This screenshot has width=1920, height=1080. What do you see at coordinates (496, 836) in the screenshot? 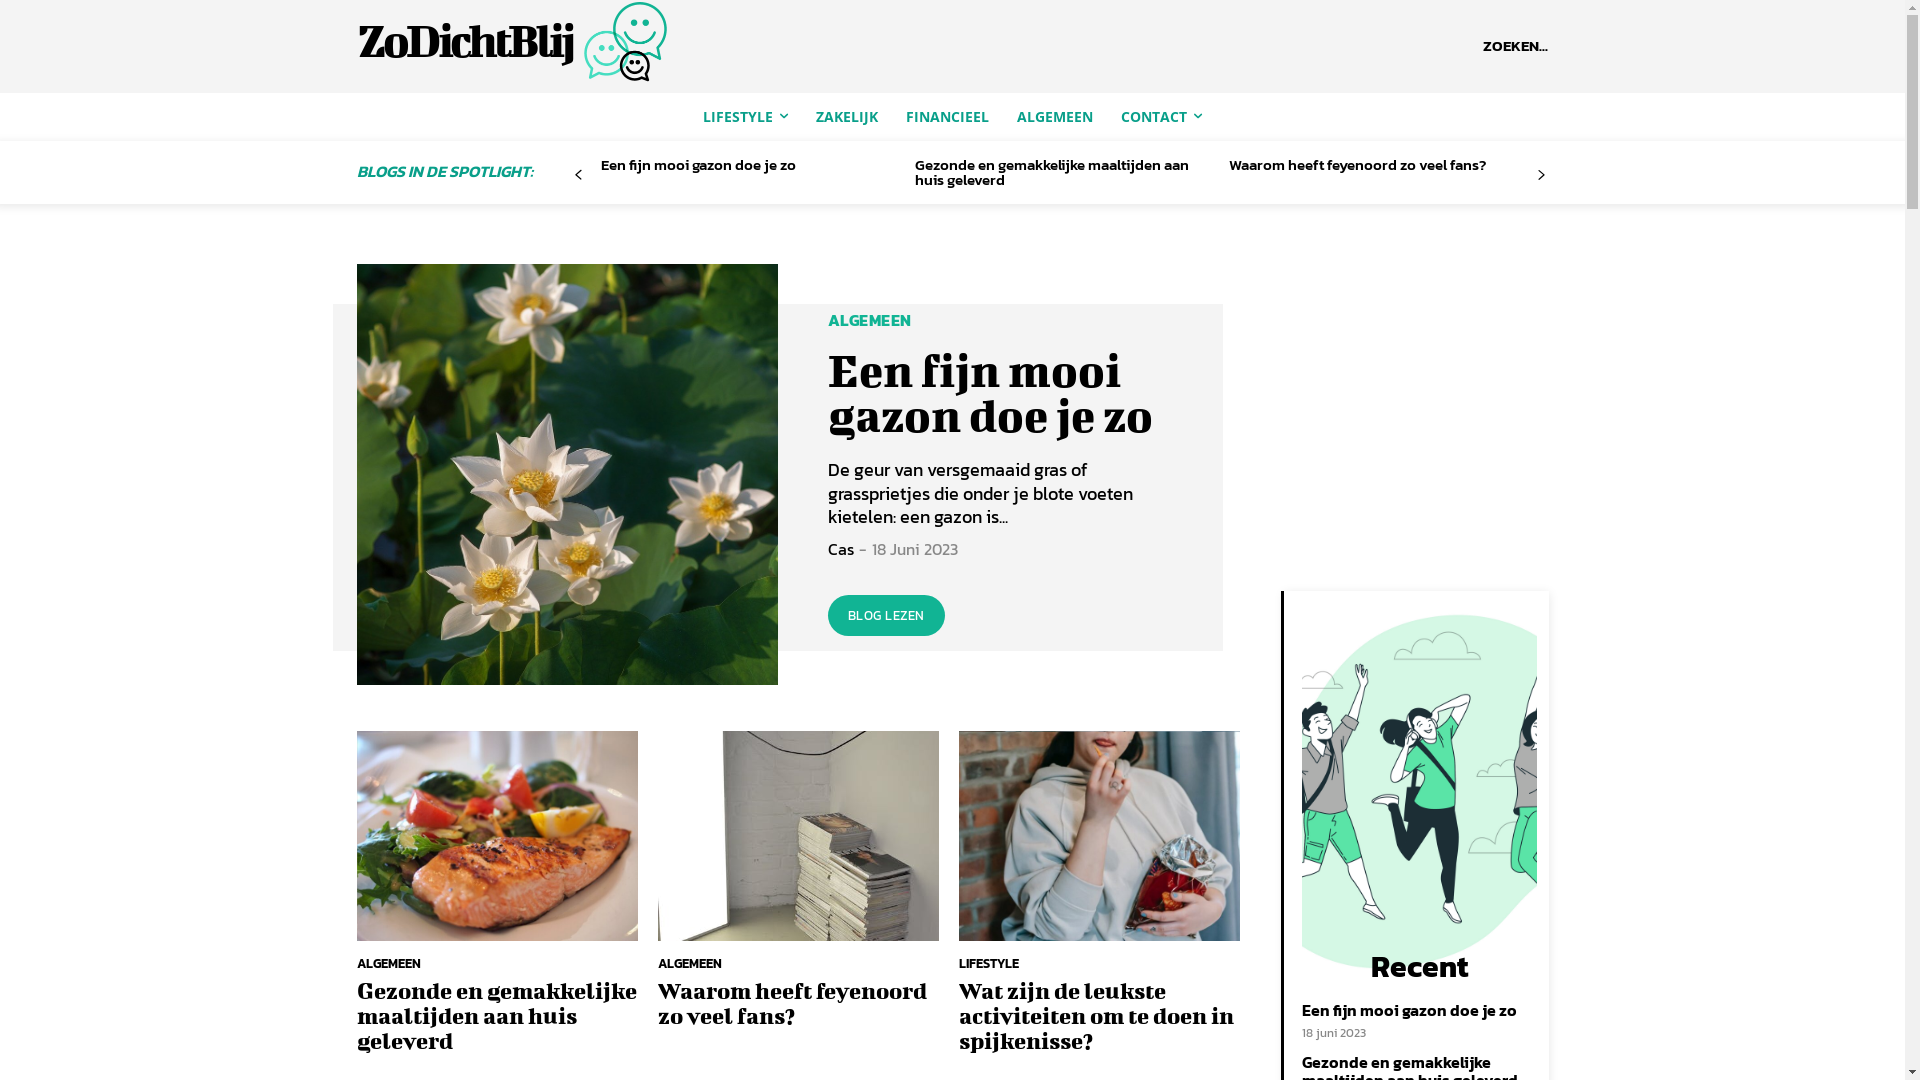
I see `Gezonde en gemakkelijke maaltijden aan huis geleverd` at bounding box center [496, 836].